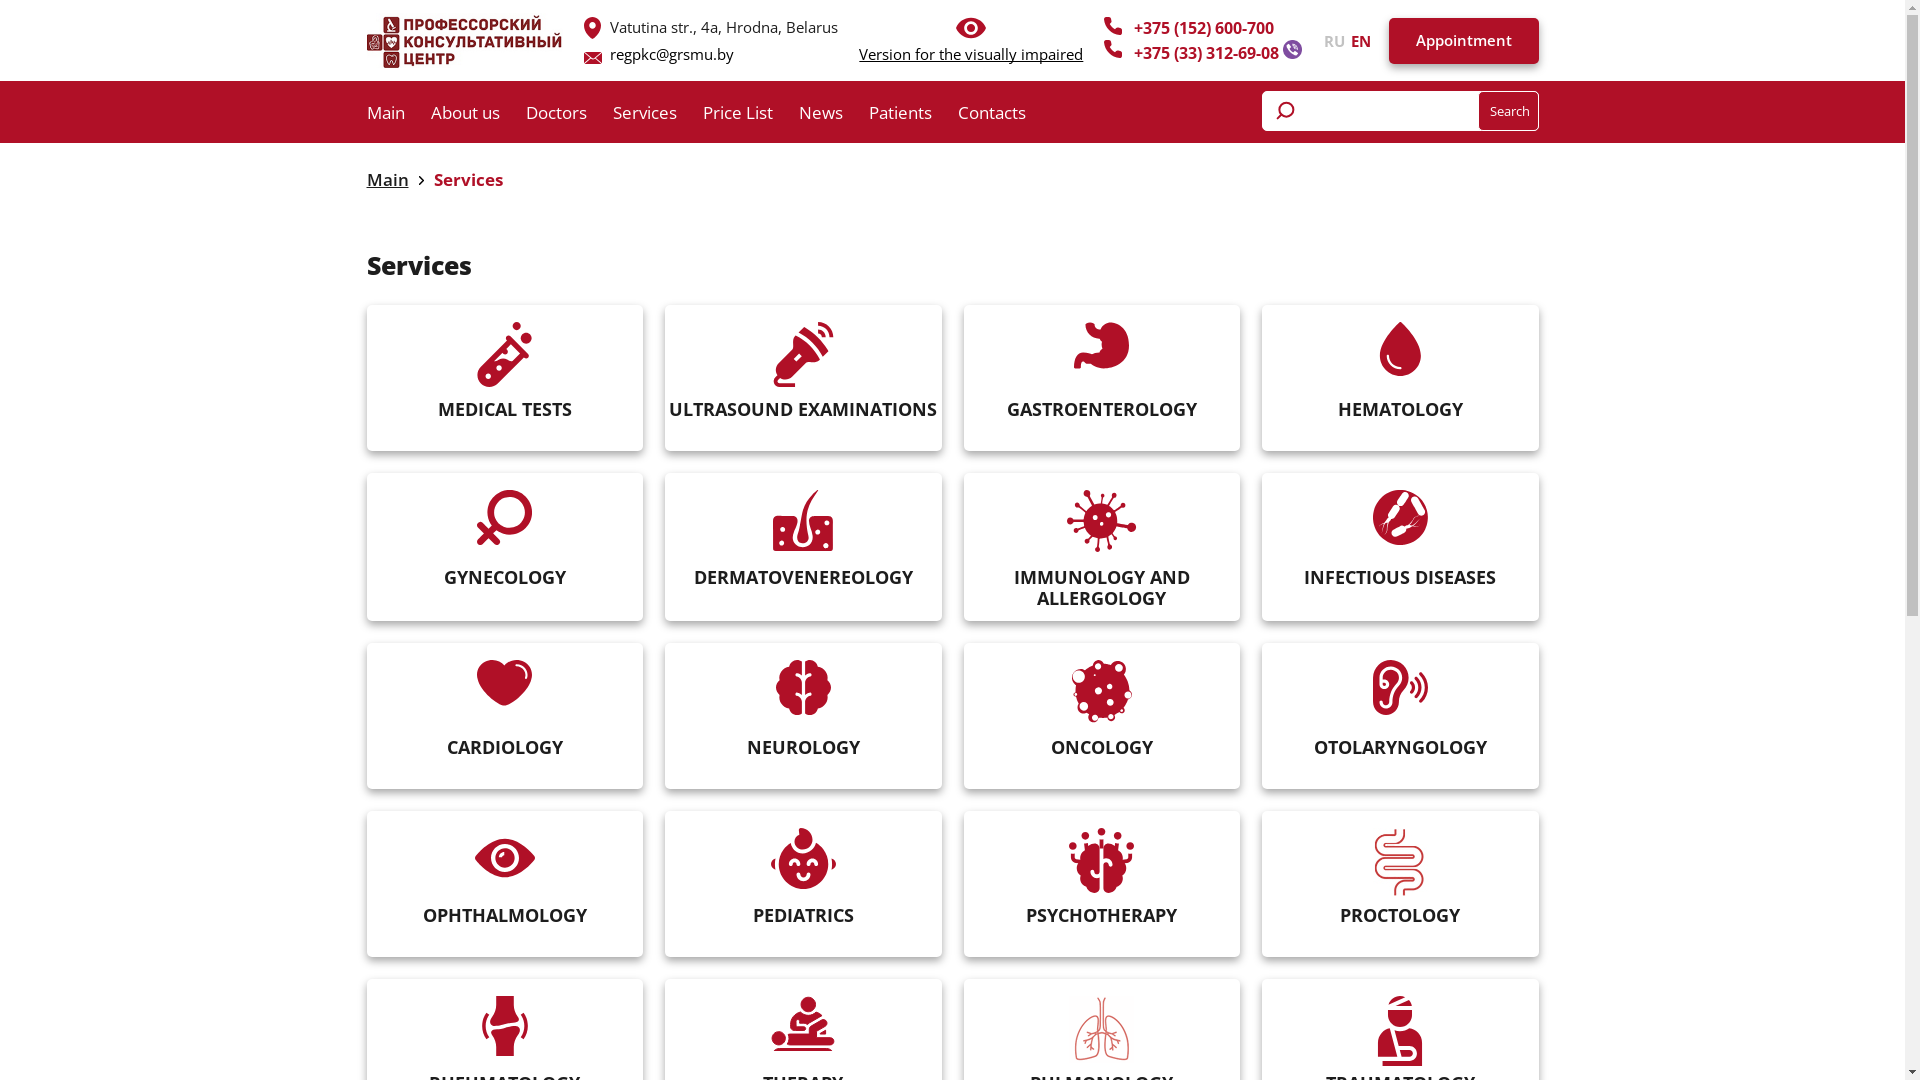  What do you see at coordinates (1400, 1031) in the screenshot?
I see `Traumatology` at bounding box center [1400, 1031].